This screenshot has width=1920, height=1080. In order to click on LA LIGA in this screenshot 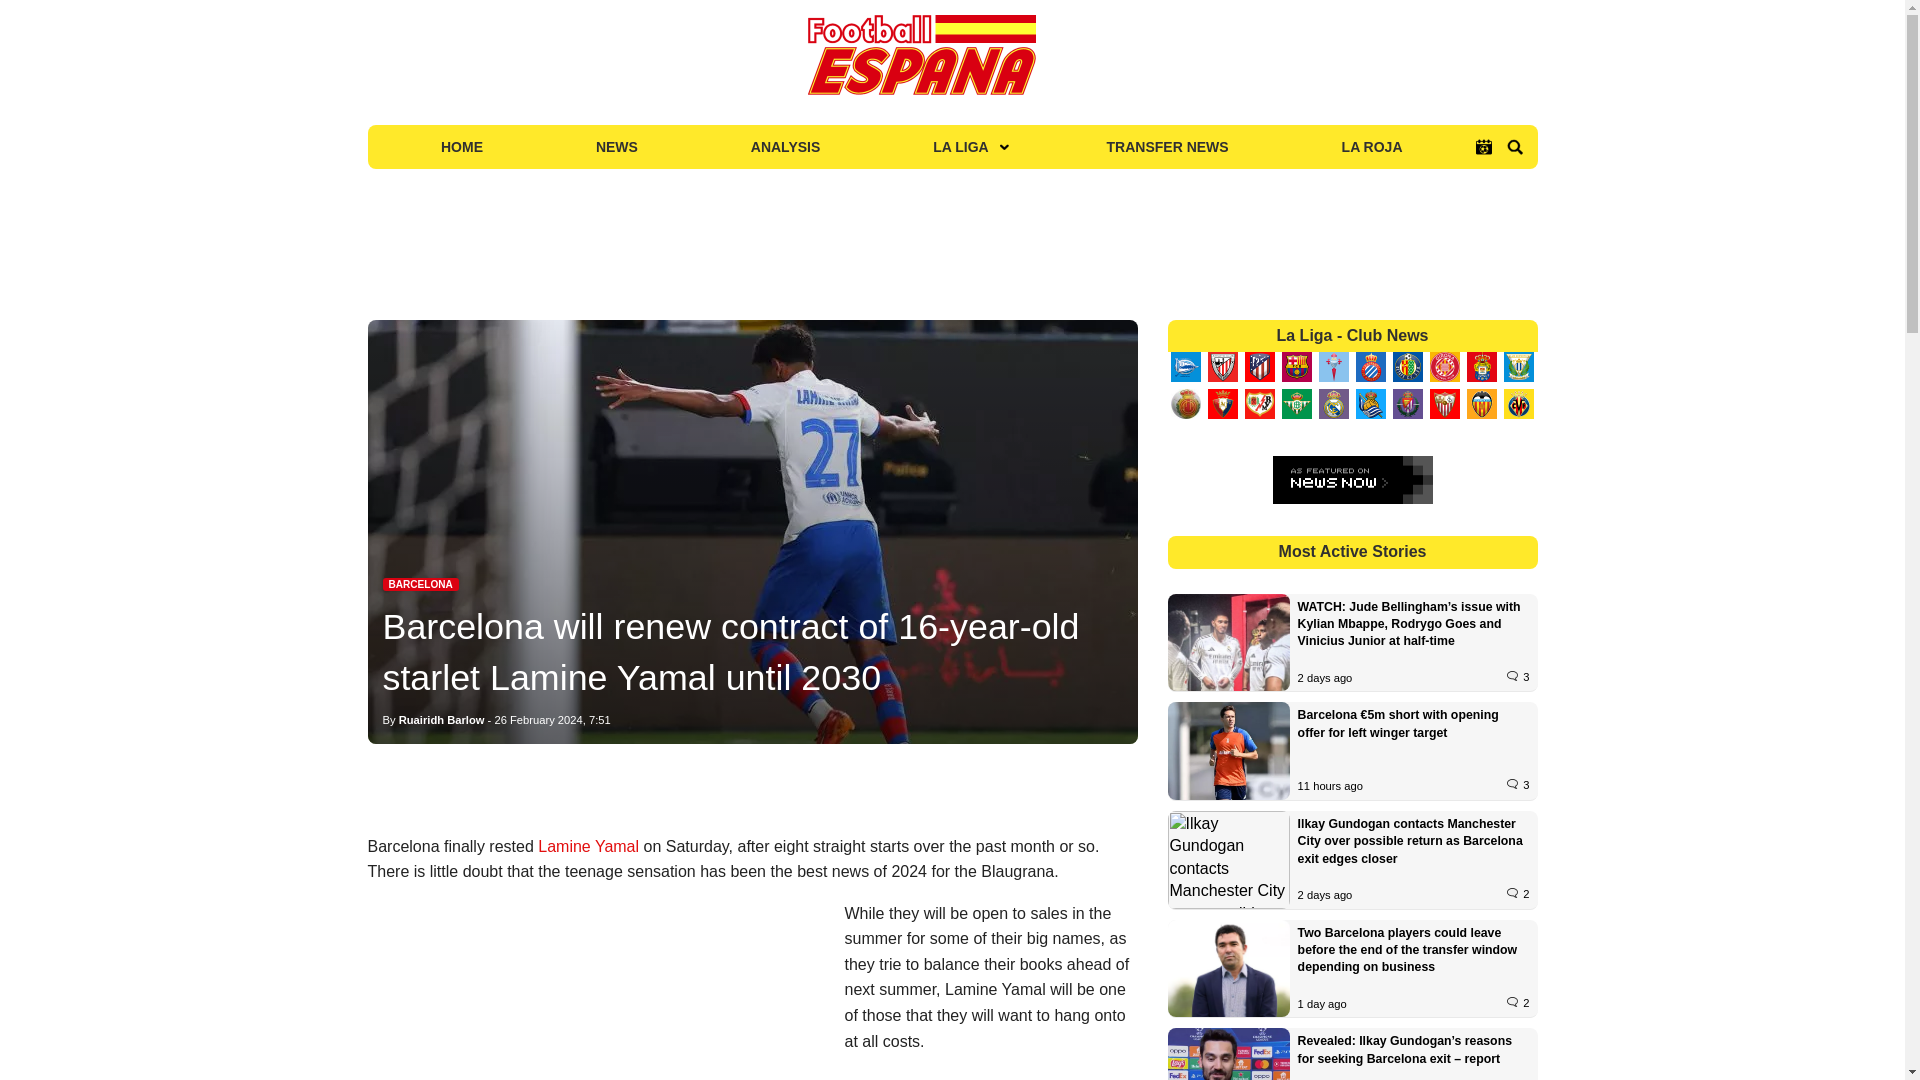, I will do `click(962, 146)`.